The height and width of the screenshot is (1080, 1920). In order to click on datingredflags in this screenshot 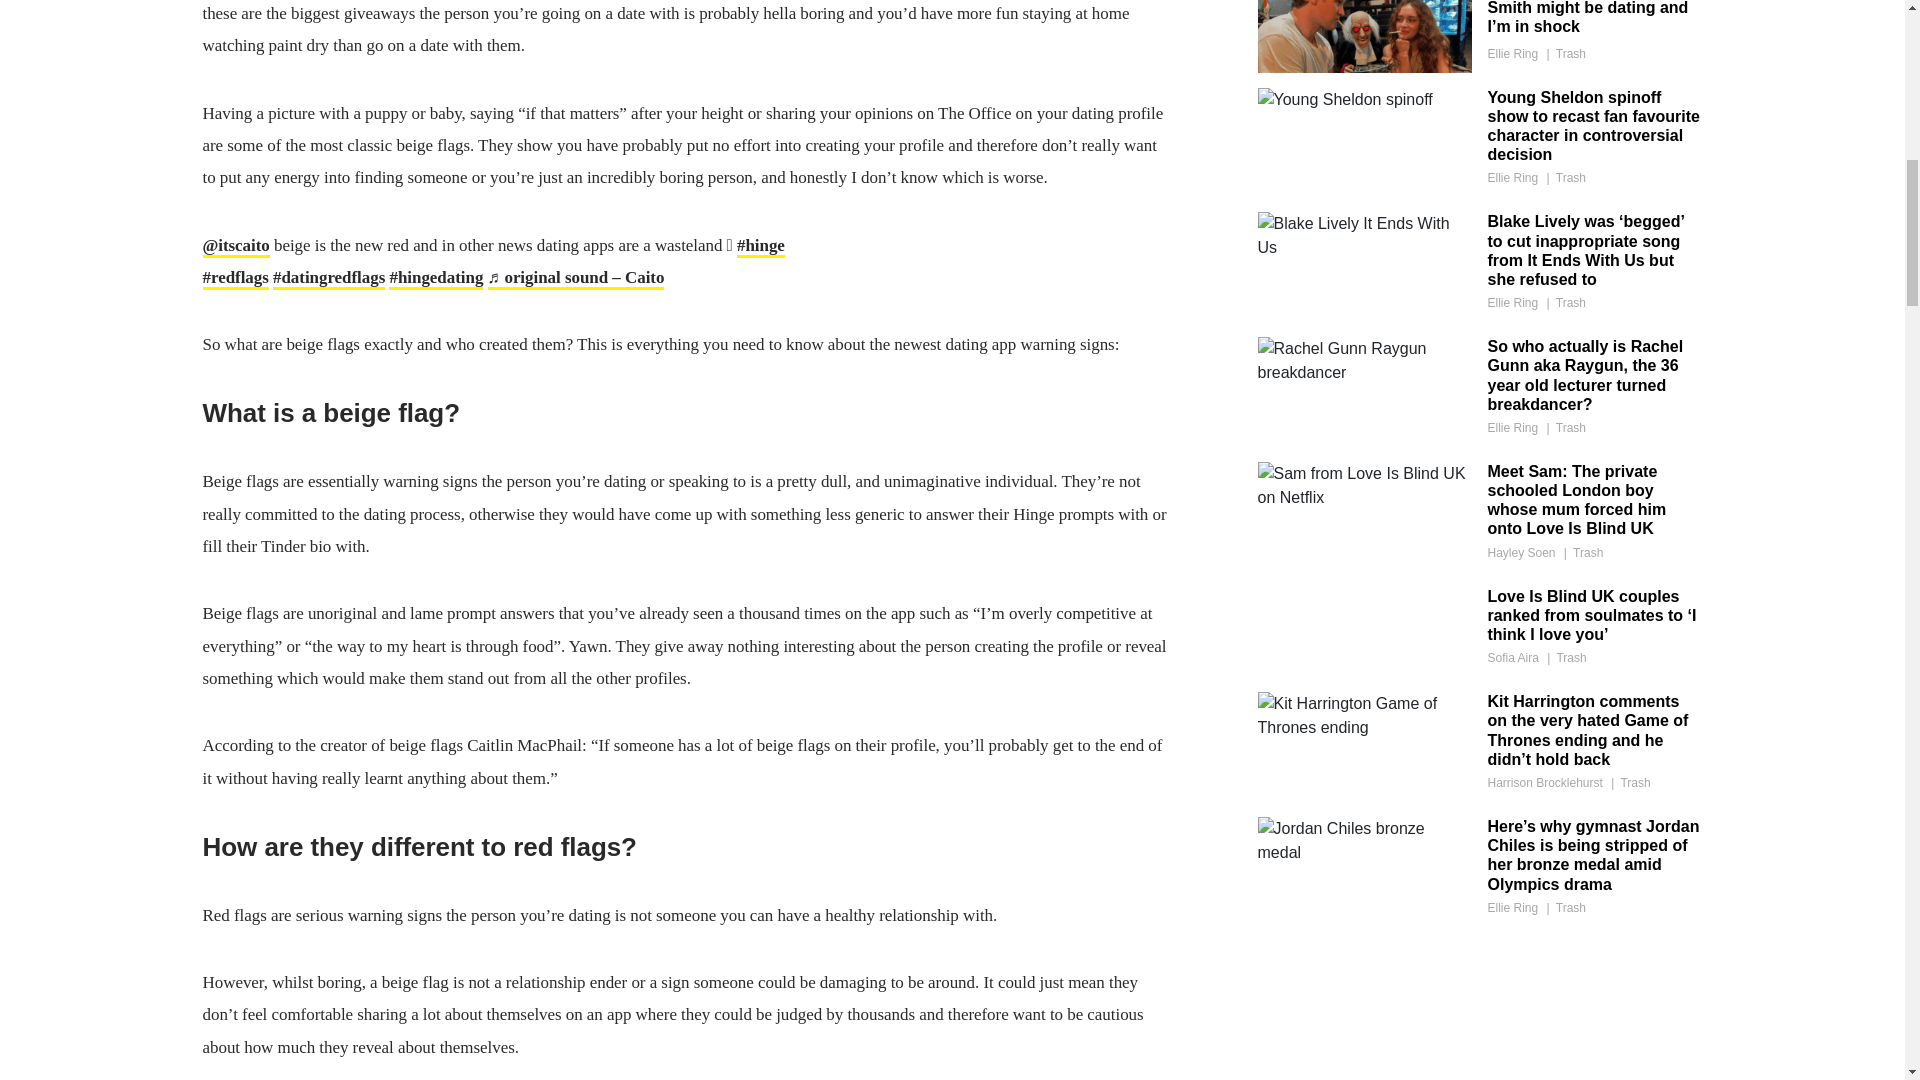, I will do `click(328, 278)`.